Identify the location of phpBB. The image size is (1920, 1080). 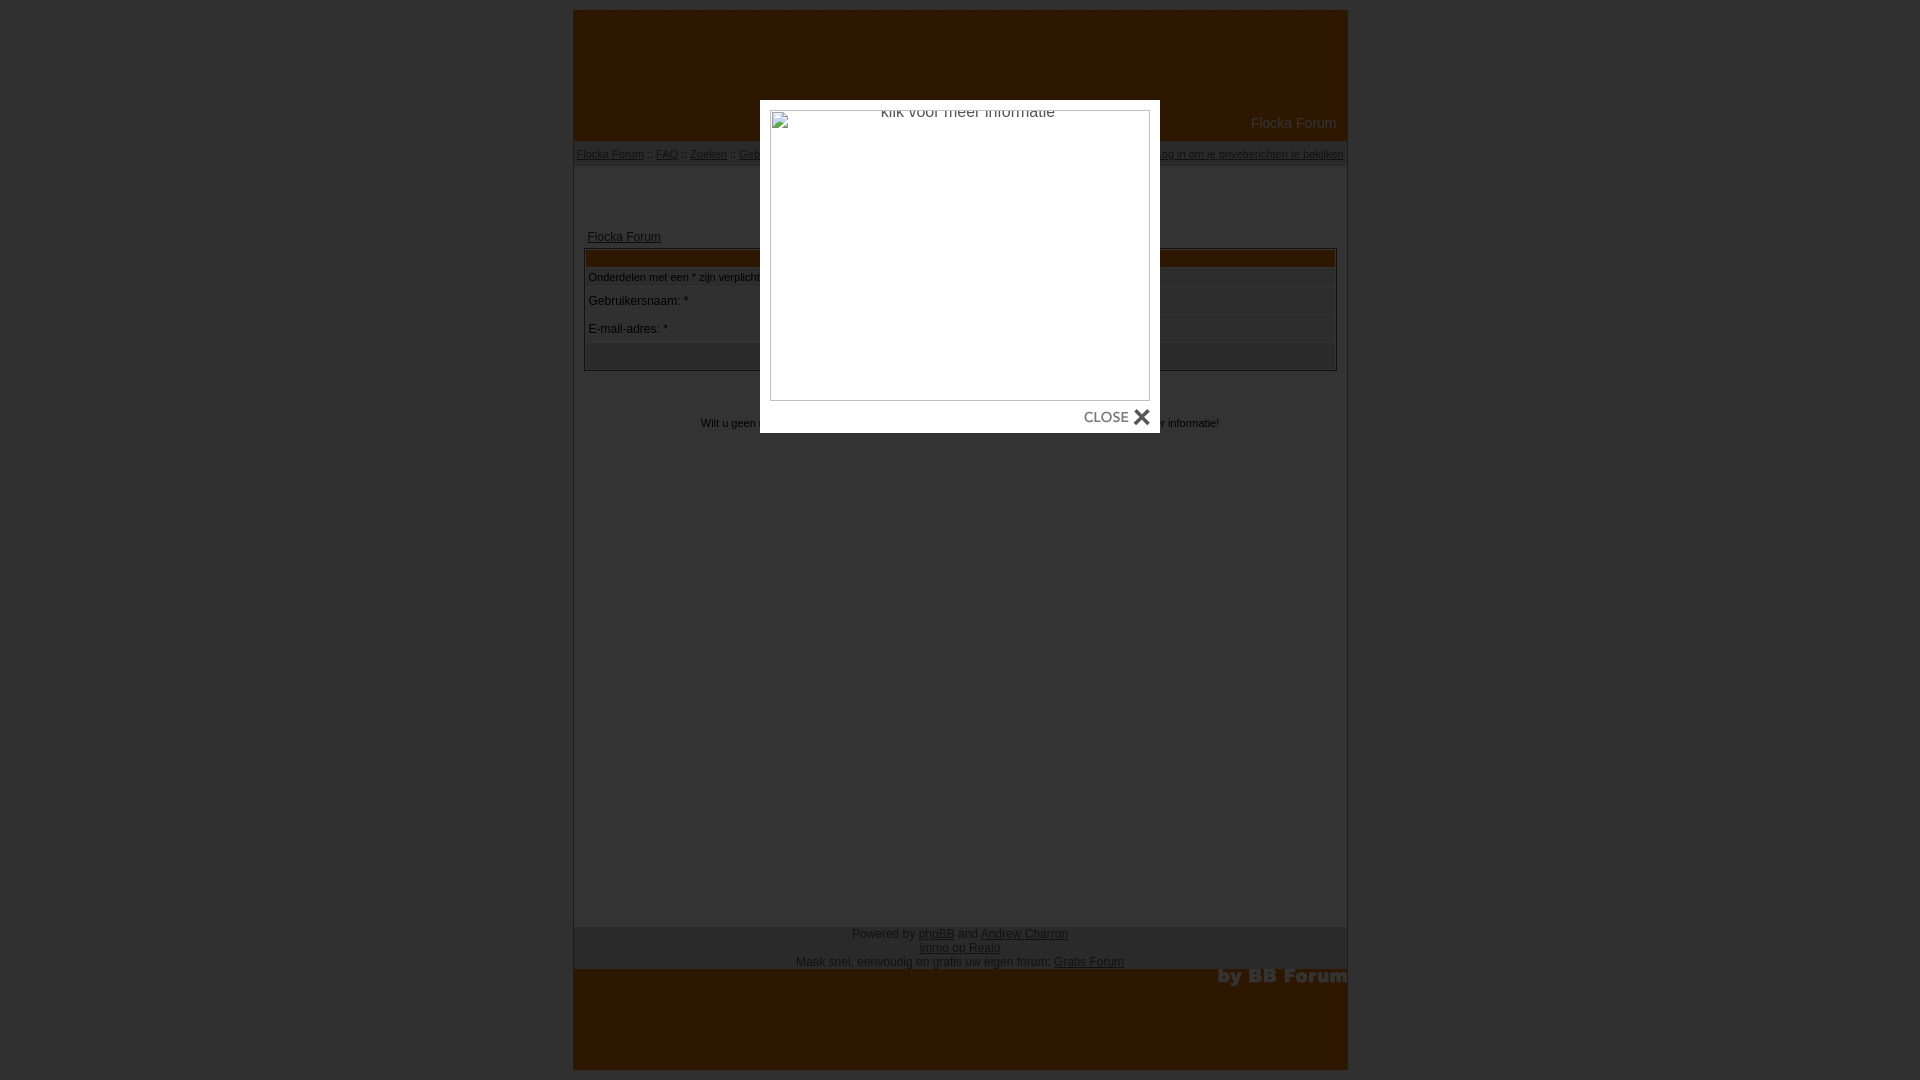
(937, 934).